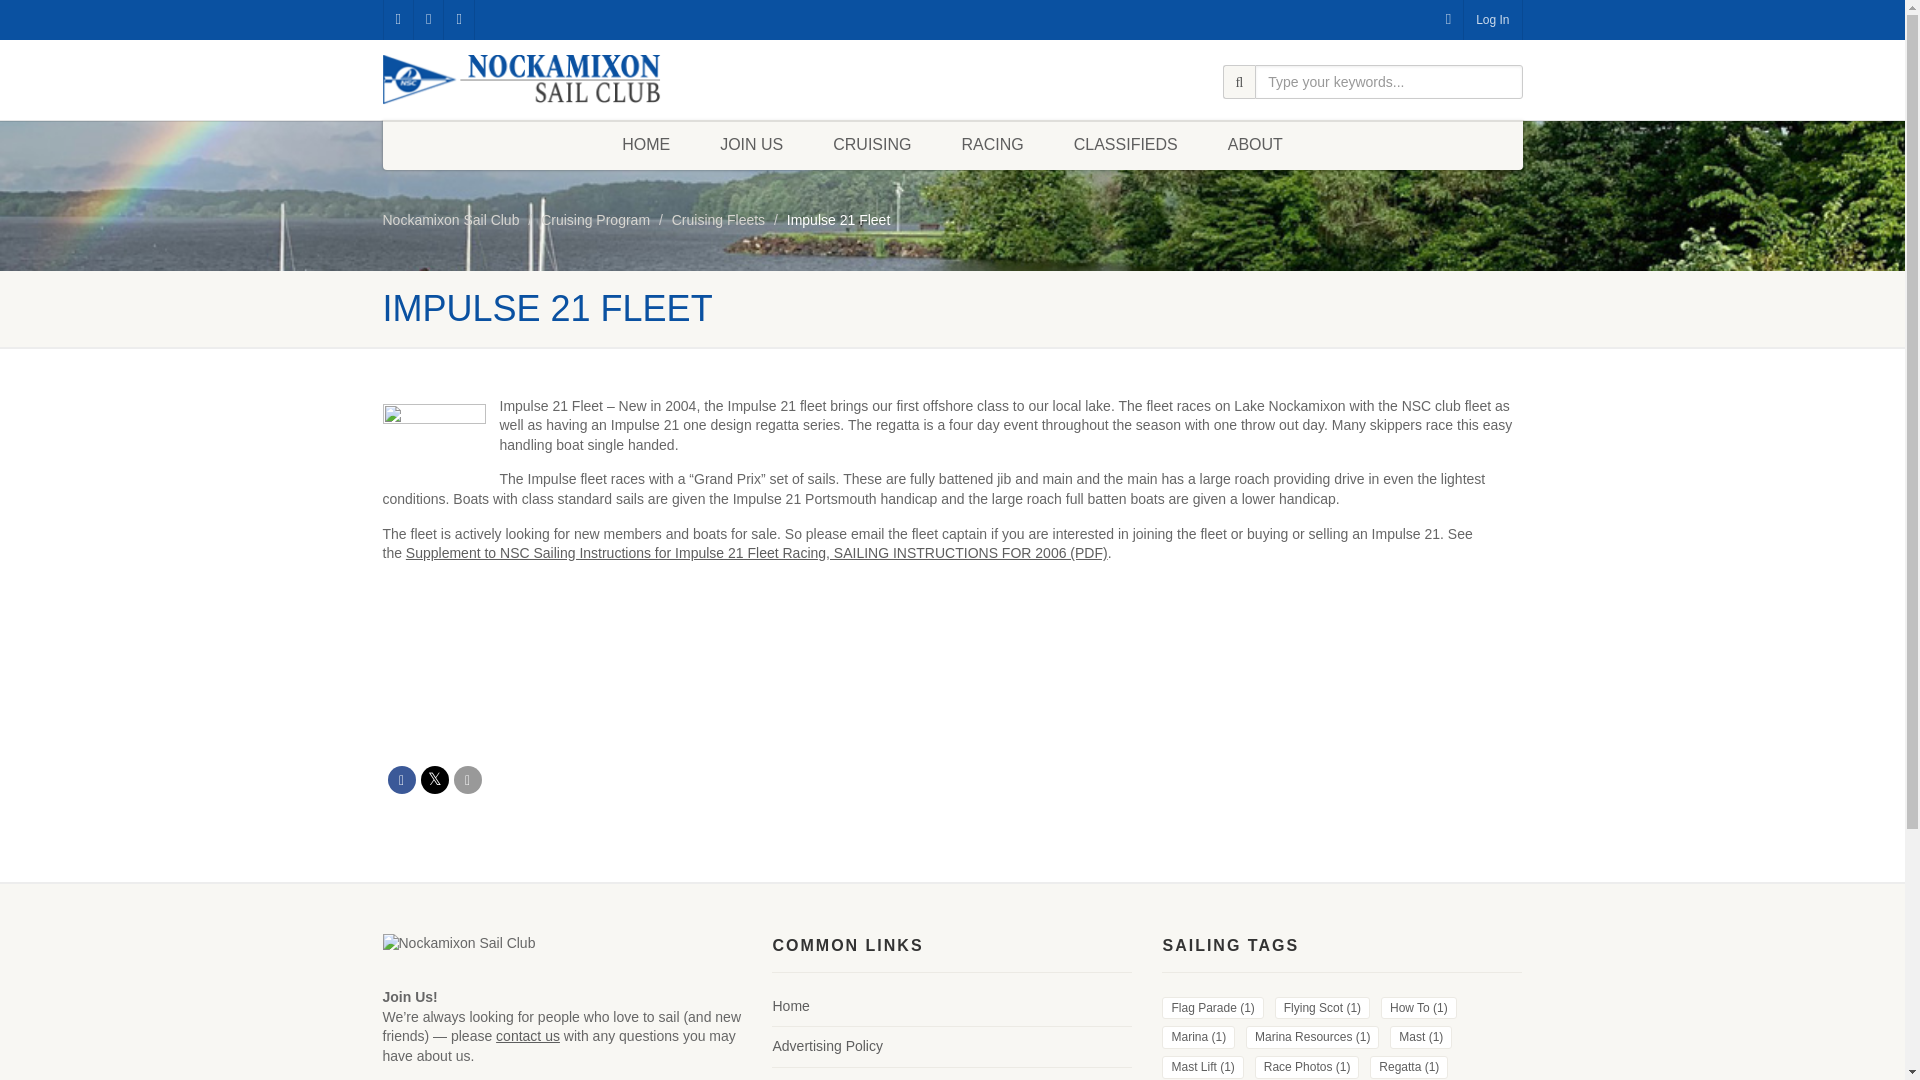 The height and width of the screenshot is (1080, 1920). What do you see at coordinates (596, 219) in the screenshot?
I see `Go to Cruising Program.` at bounding box center [596, 219].